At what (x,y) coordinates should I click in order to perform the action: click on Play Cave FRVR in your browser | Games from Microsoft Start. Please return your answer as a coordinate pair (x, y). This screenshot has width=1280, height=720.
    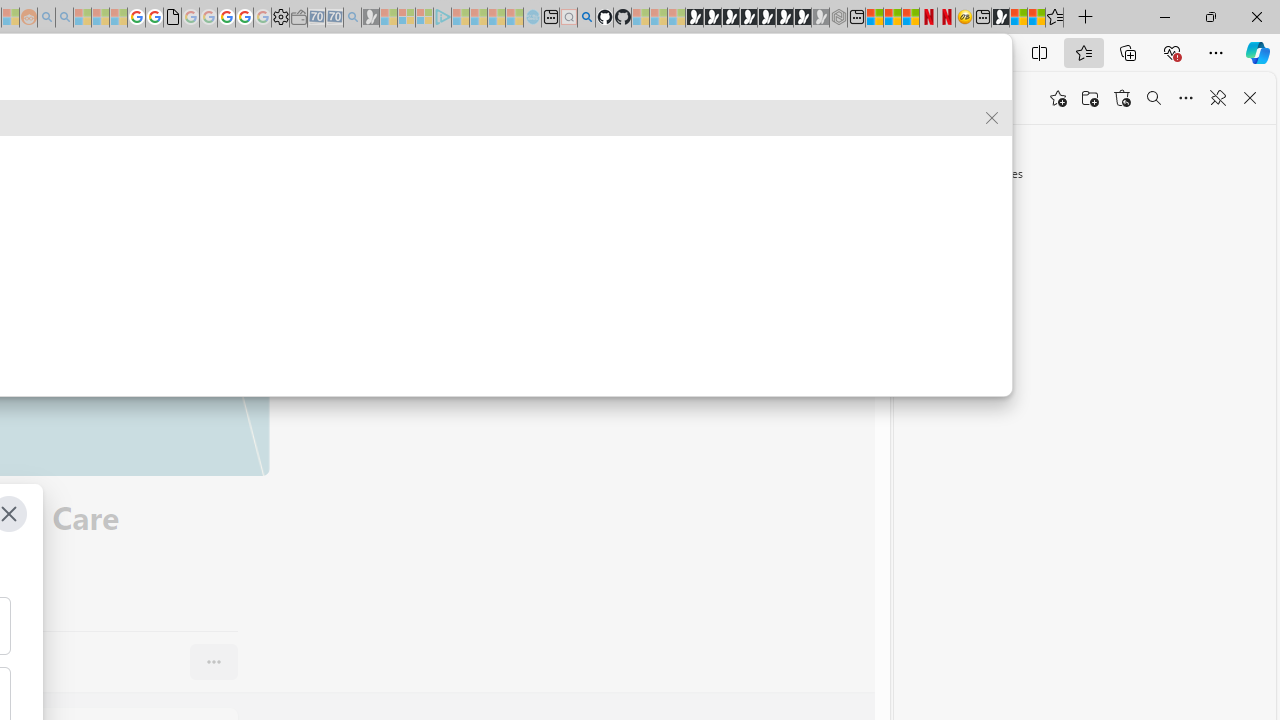
    Looking at the image, I should click on (730, 18).